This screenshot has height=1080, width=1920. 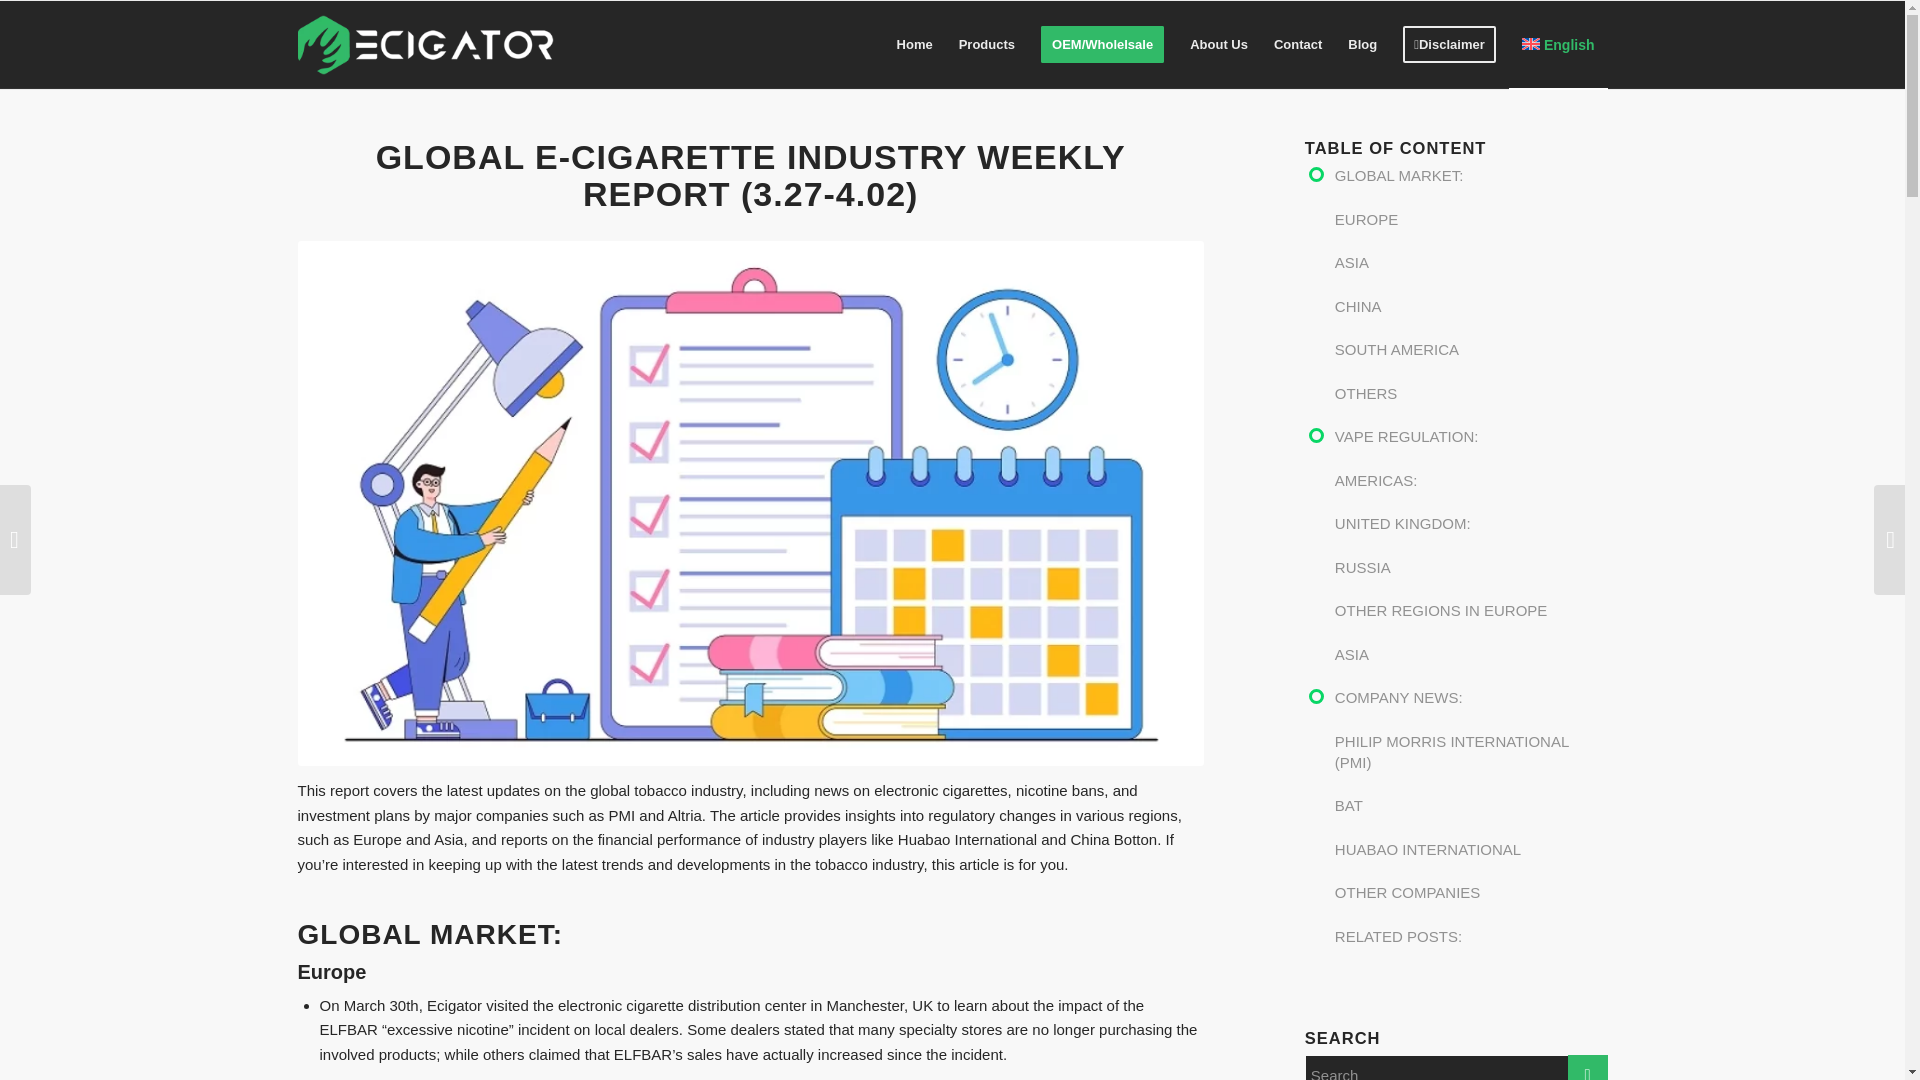 I want to click on Products, so click(x=986, y=44).